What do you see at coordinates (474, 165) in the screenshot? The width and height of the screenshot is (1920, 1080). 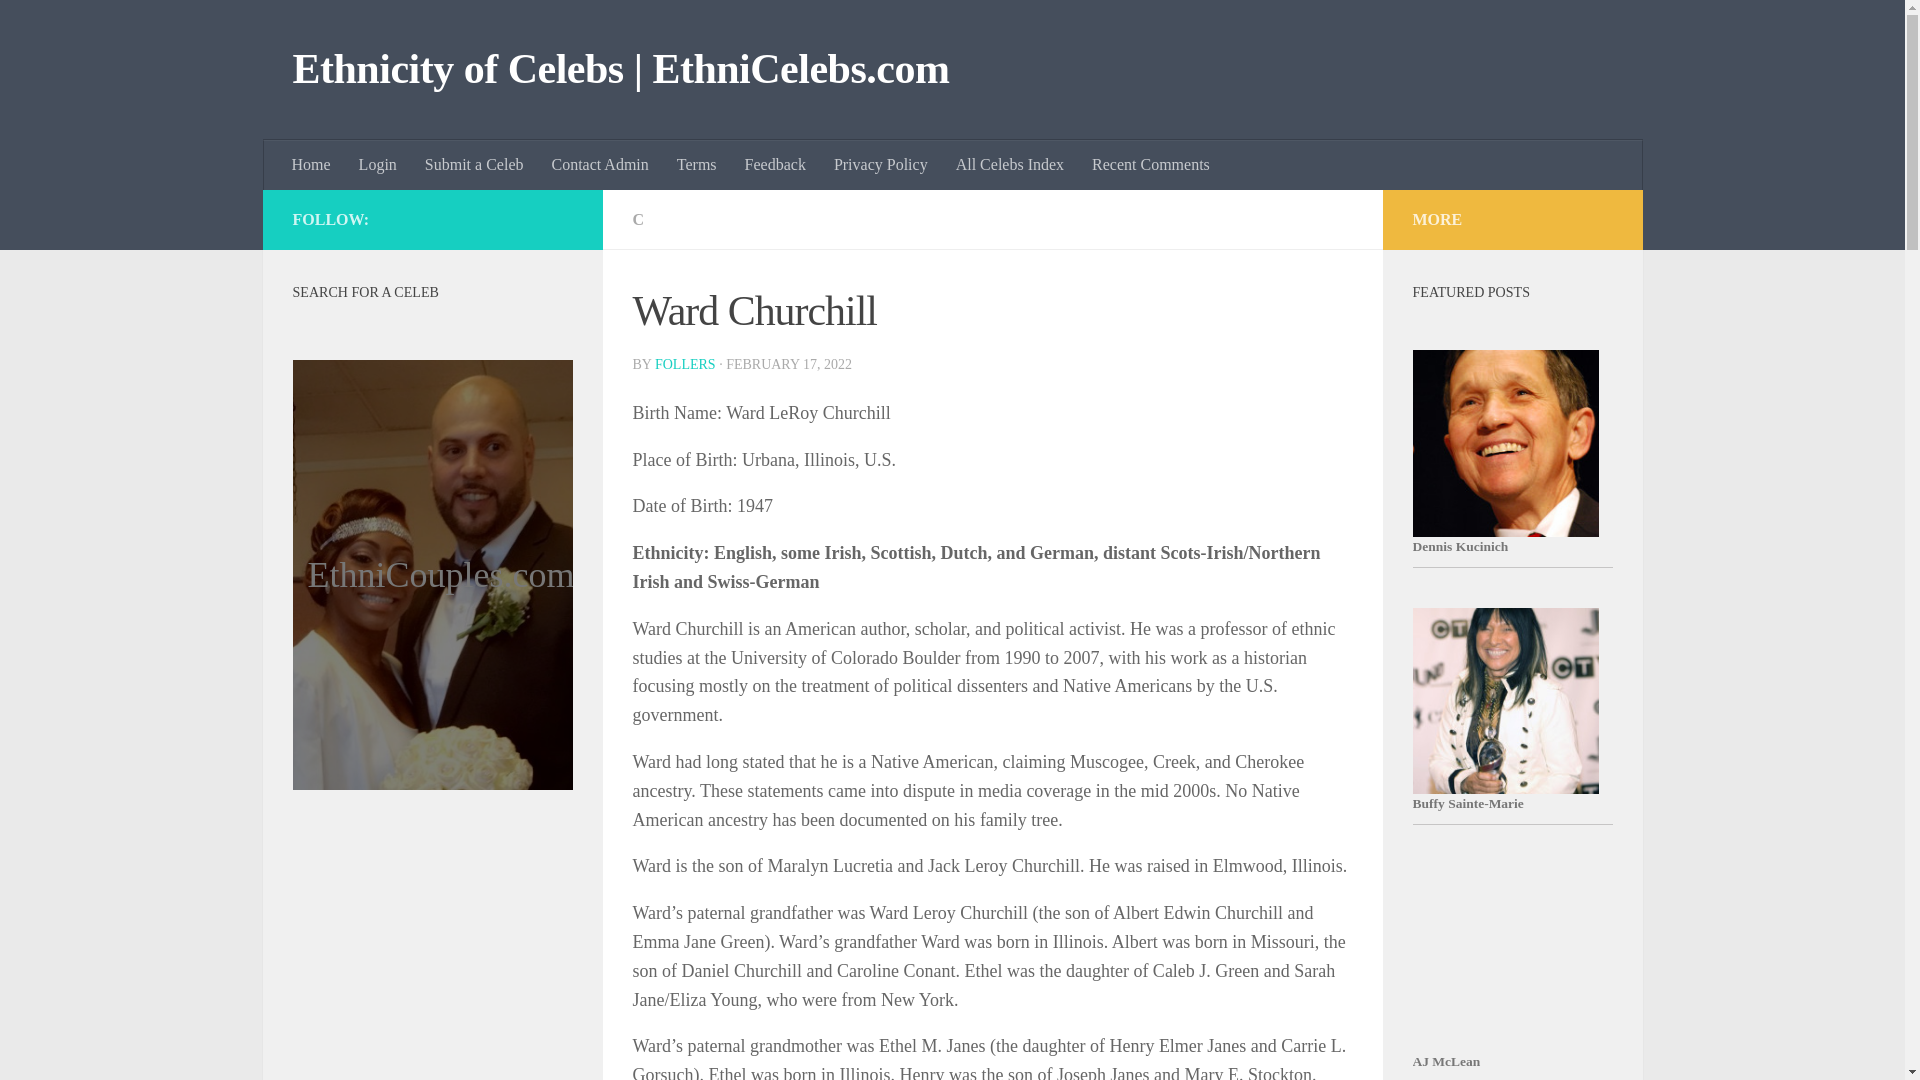 I see `Submit a Celeb` at bounding box center [474, 165].